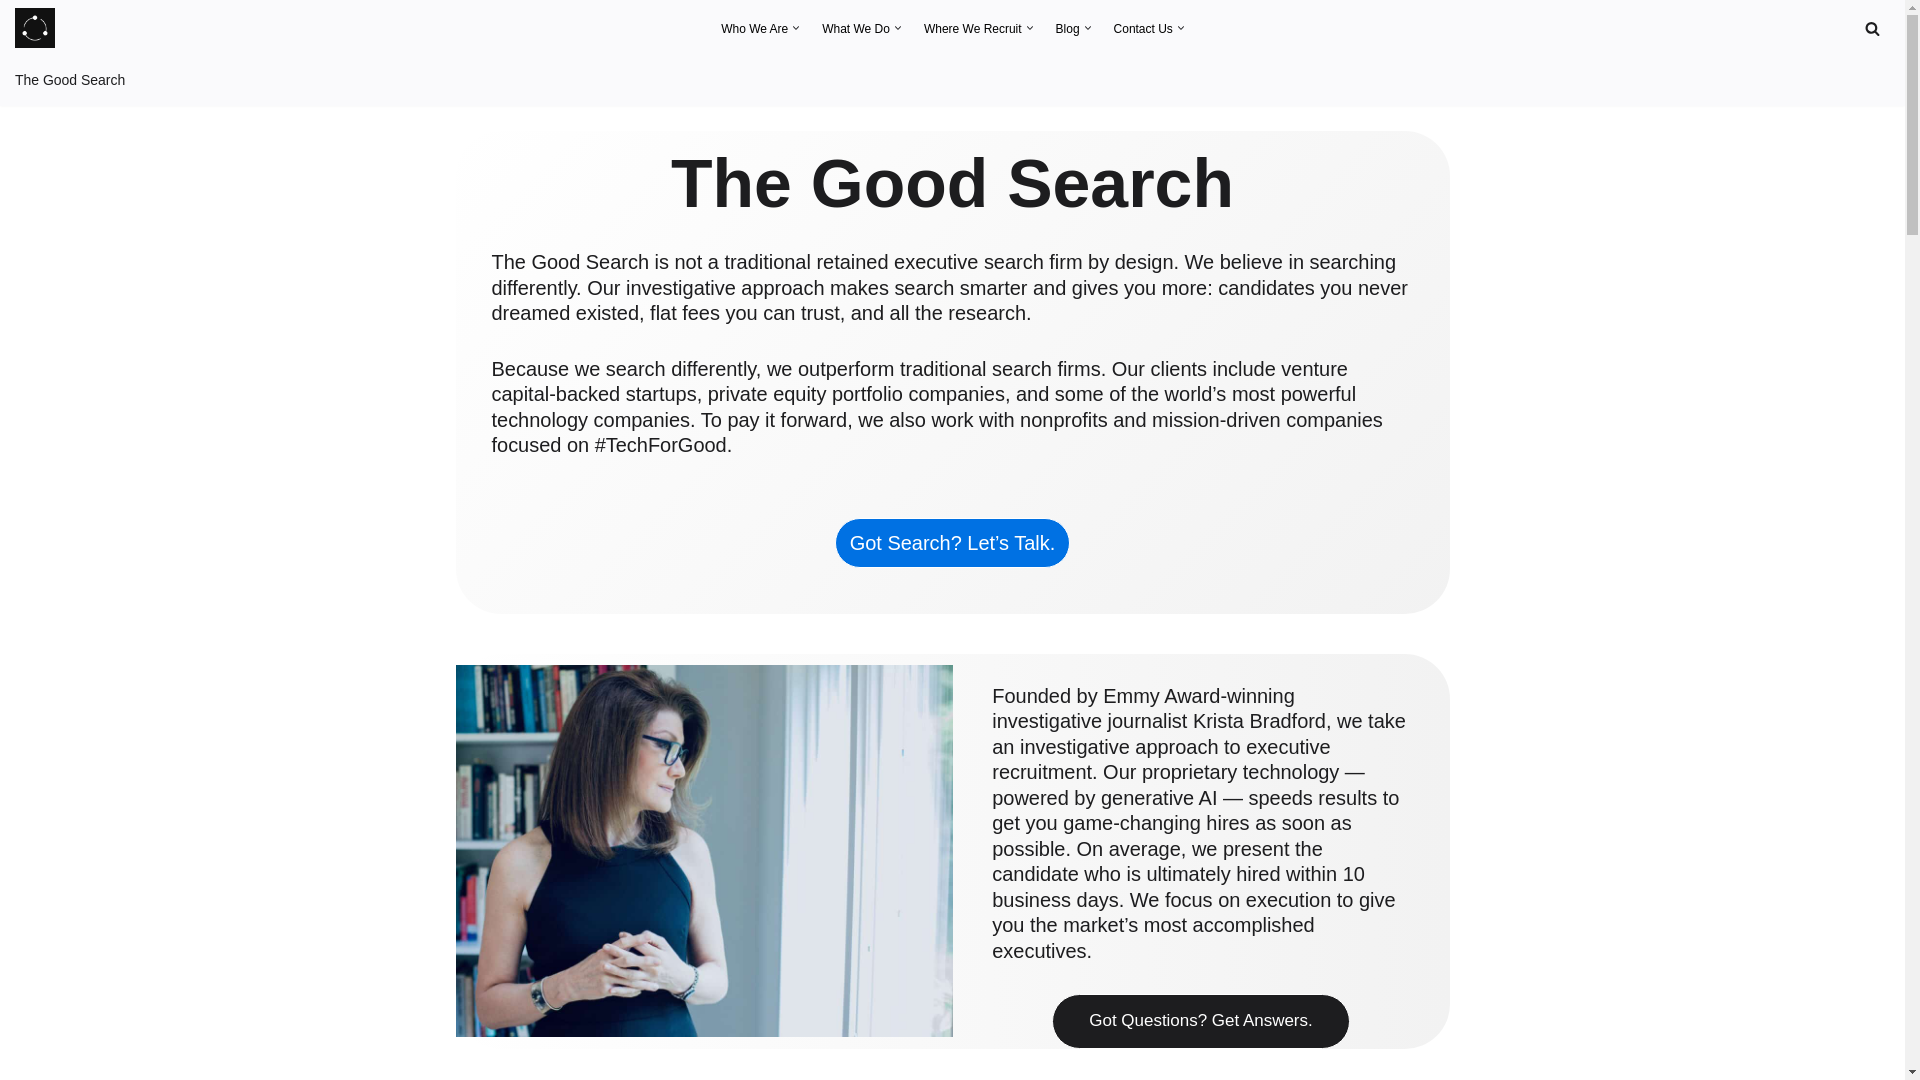 The height and width of the screenshot is (1080, 1920). Describe the element at coordinates (972, 27) in the screenshot. I see `Our locations` at that location.